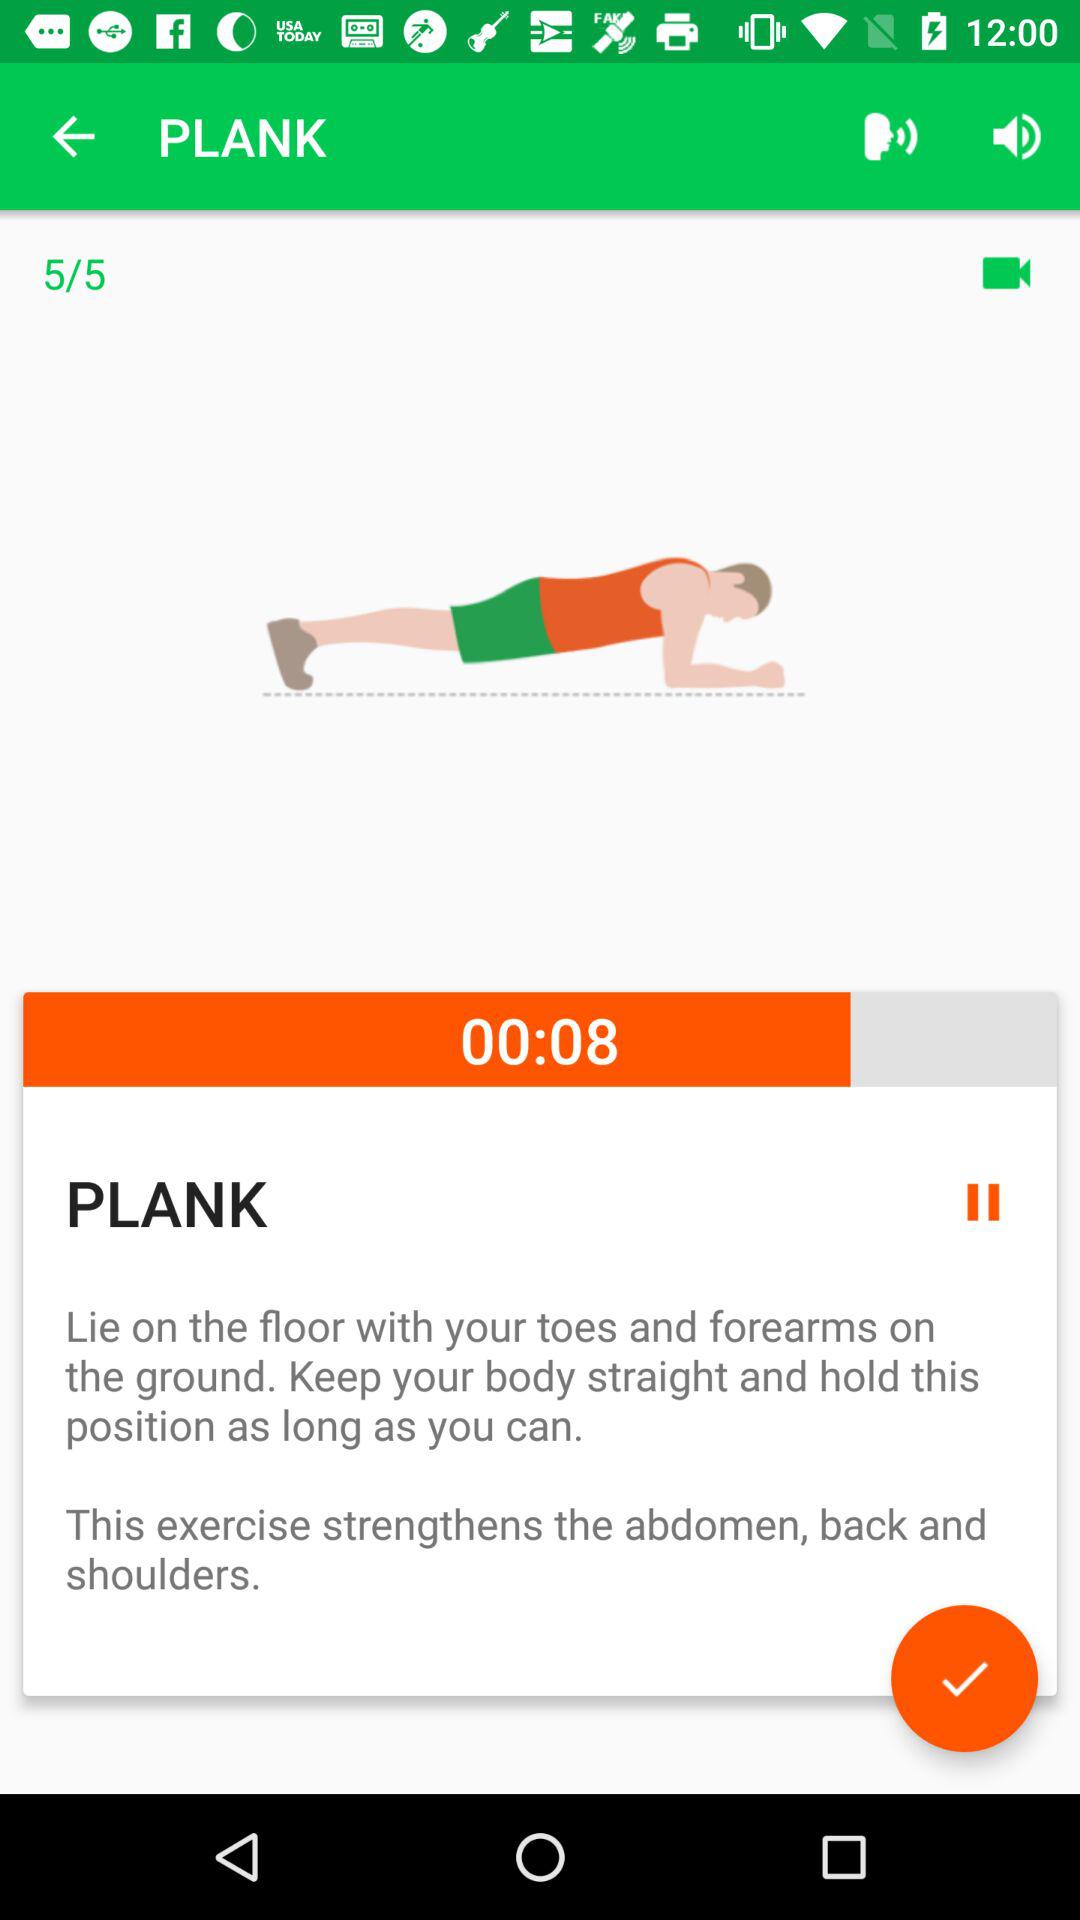 The width and height of the screenshot is (1080, 1920). Describe the element at coordinates (964, 1678) in the screenshot. I see `click the button on the bottom right corner of the web page` at that location.